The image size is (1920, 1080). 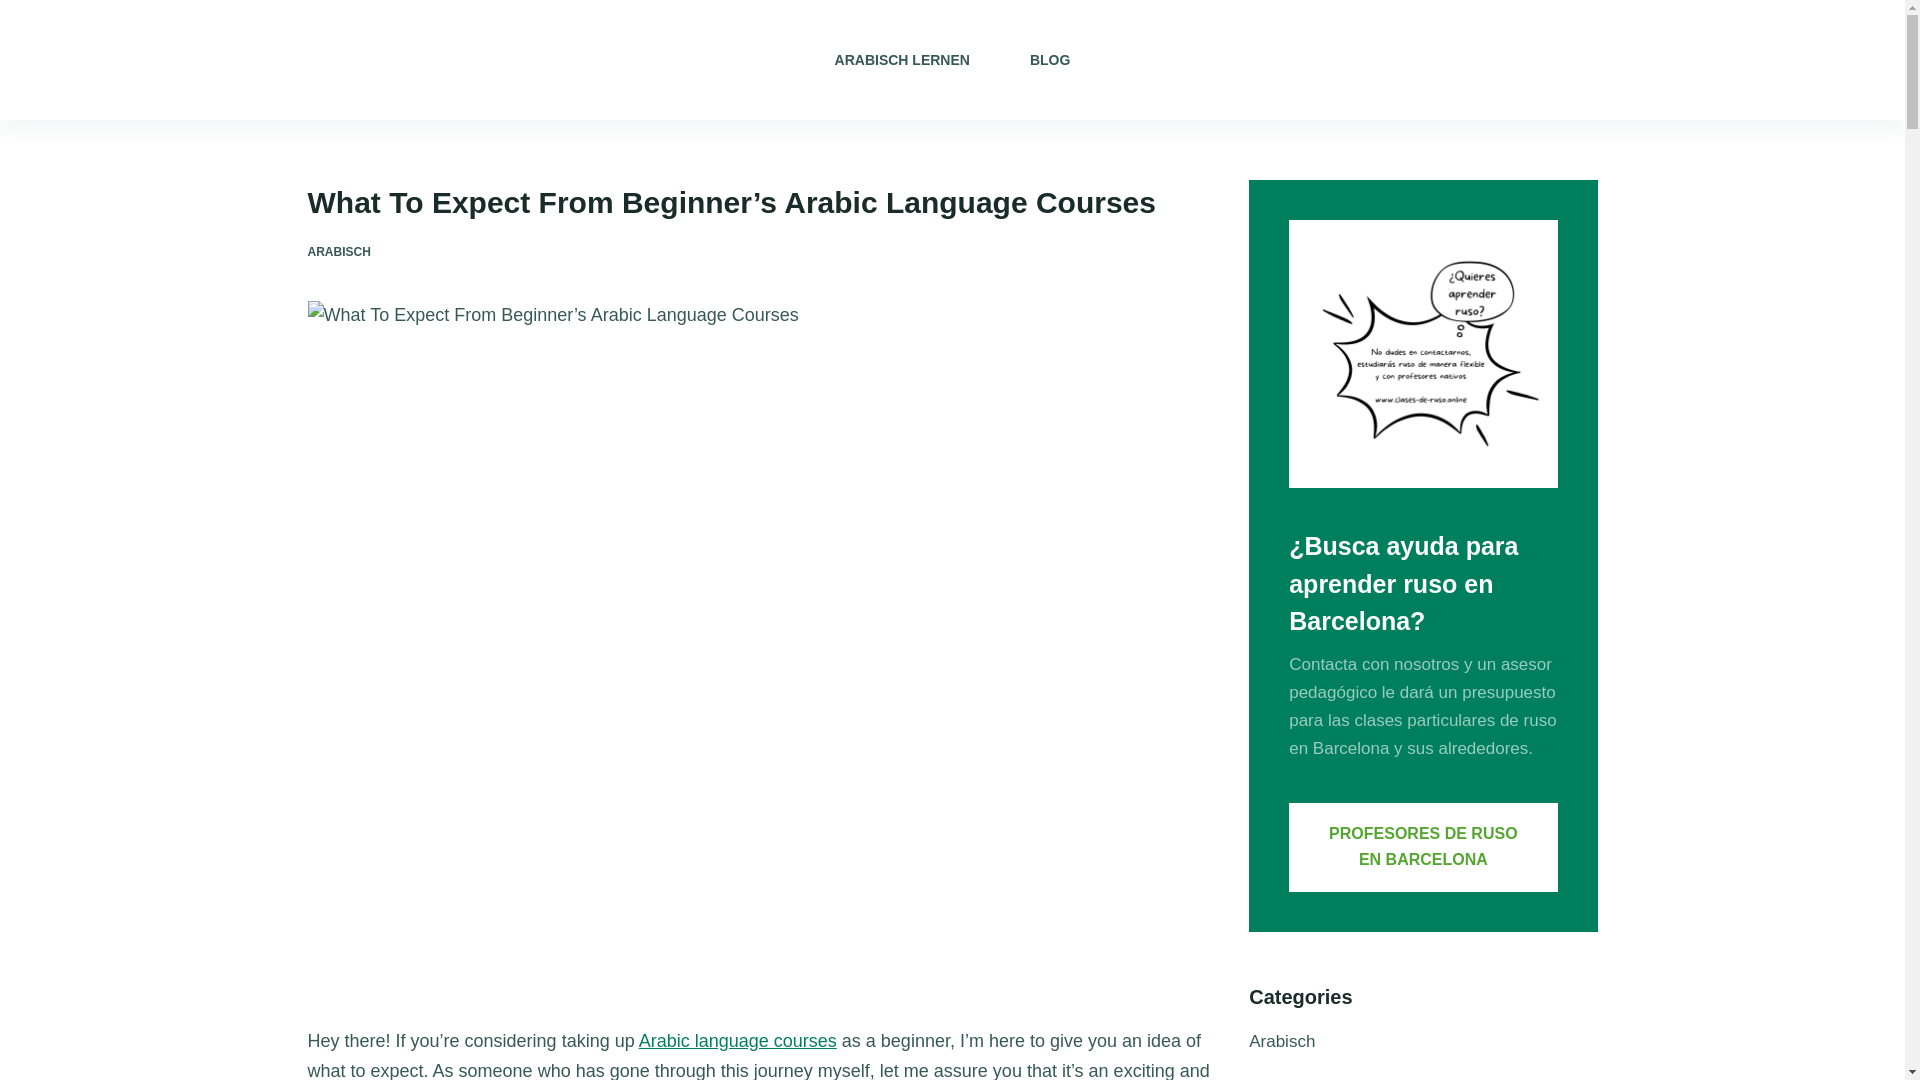 I want to click on ARABISCH, so click(x=338, y=252).